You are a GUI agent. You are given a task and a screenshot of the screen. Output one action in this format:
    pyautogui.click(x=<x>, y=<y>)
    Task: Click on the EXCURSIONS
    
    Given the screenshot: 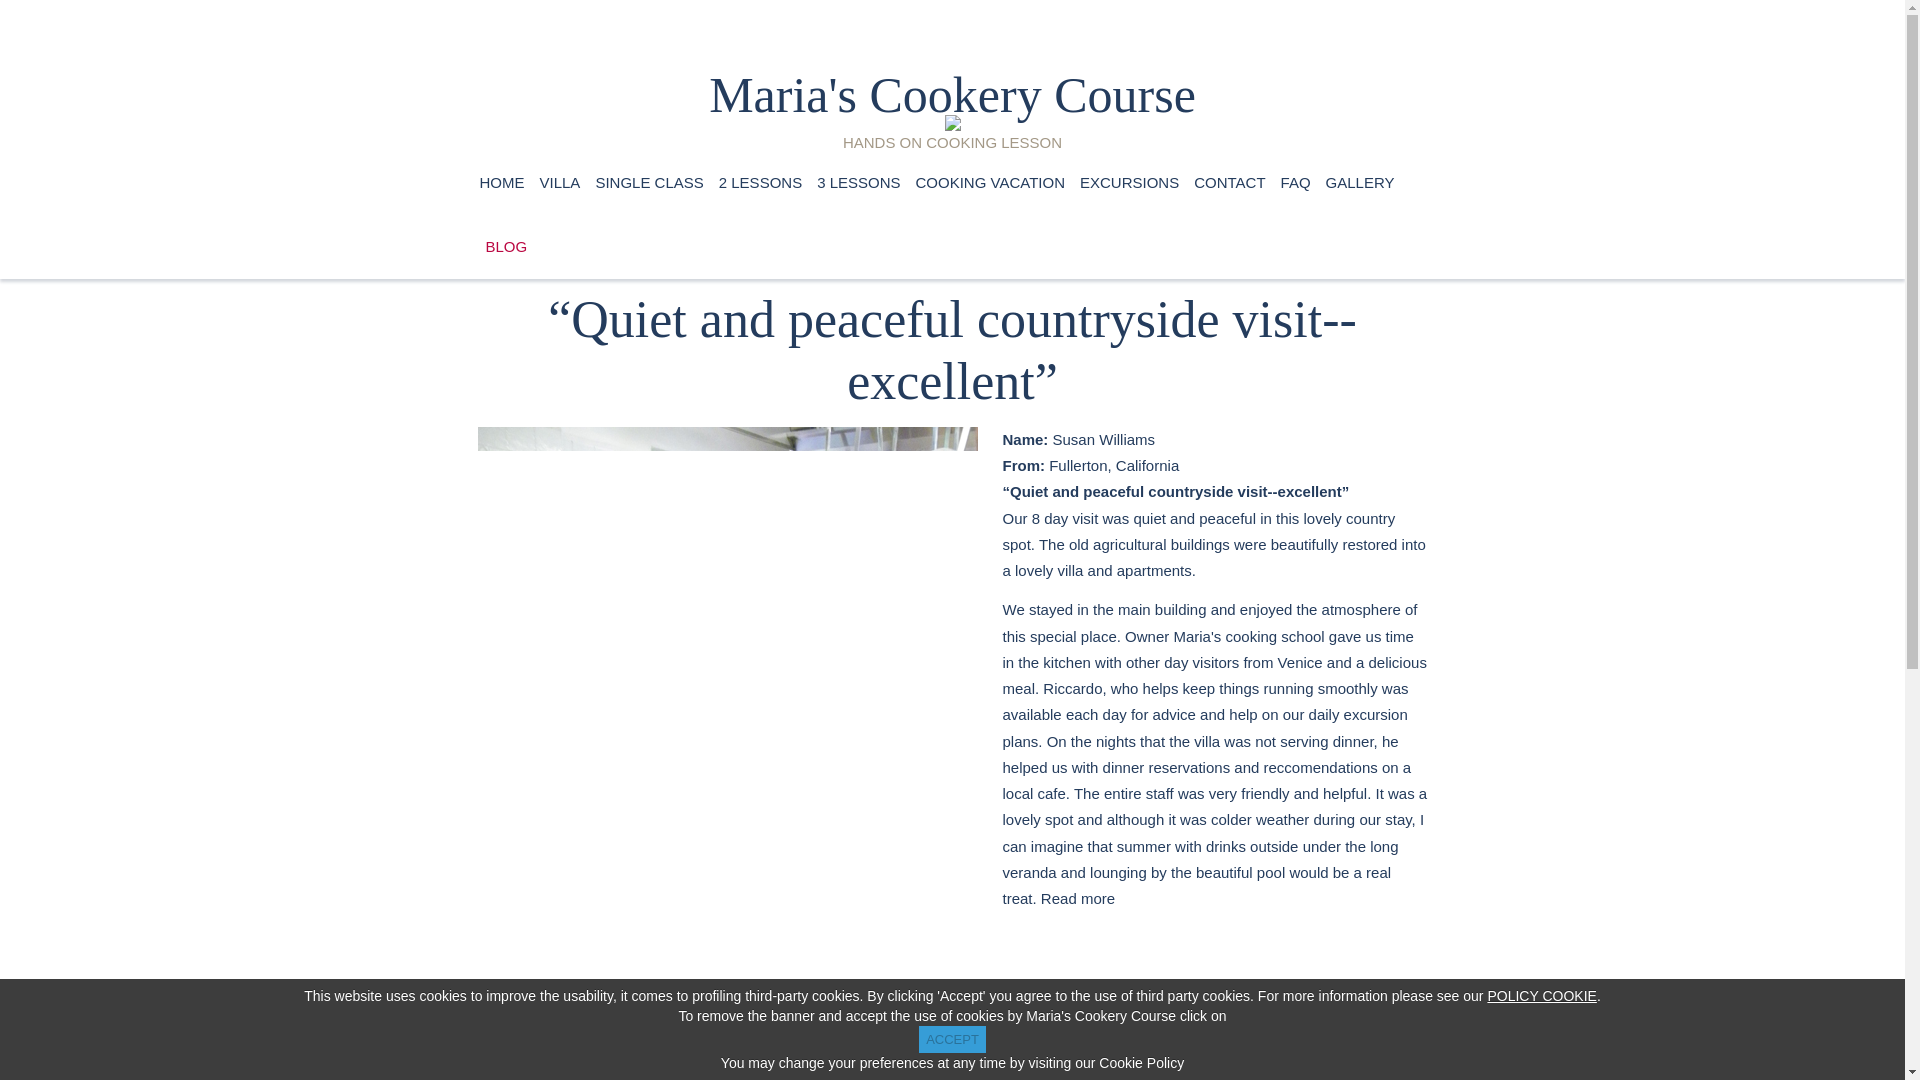 What is the action you would take?
    pyautogui.click(x=1128, y=182)
    